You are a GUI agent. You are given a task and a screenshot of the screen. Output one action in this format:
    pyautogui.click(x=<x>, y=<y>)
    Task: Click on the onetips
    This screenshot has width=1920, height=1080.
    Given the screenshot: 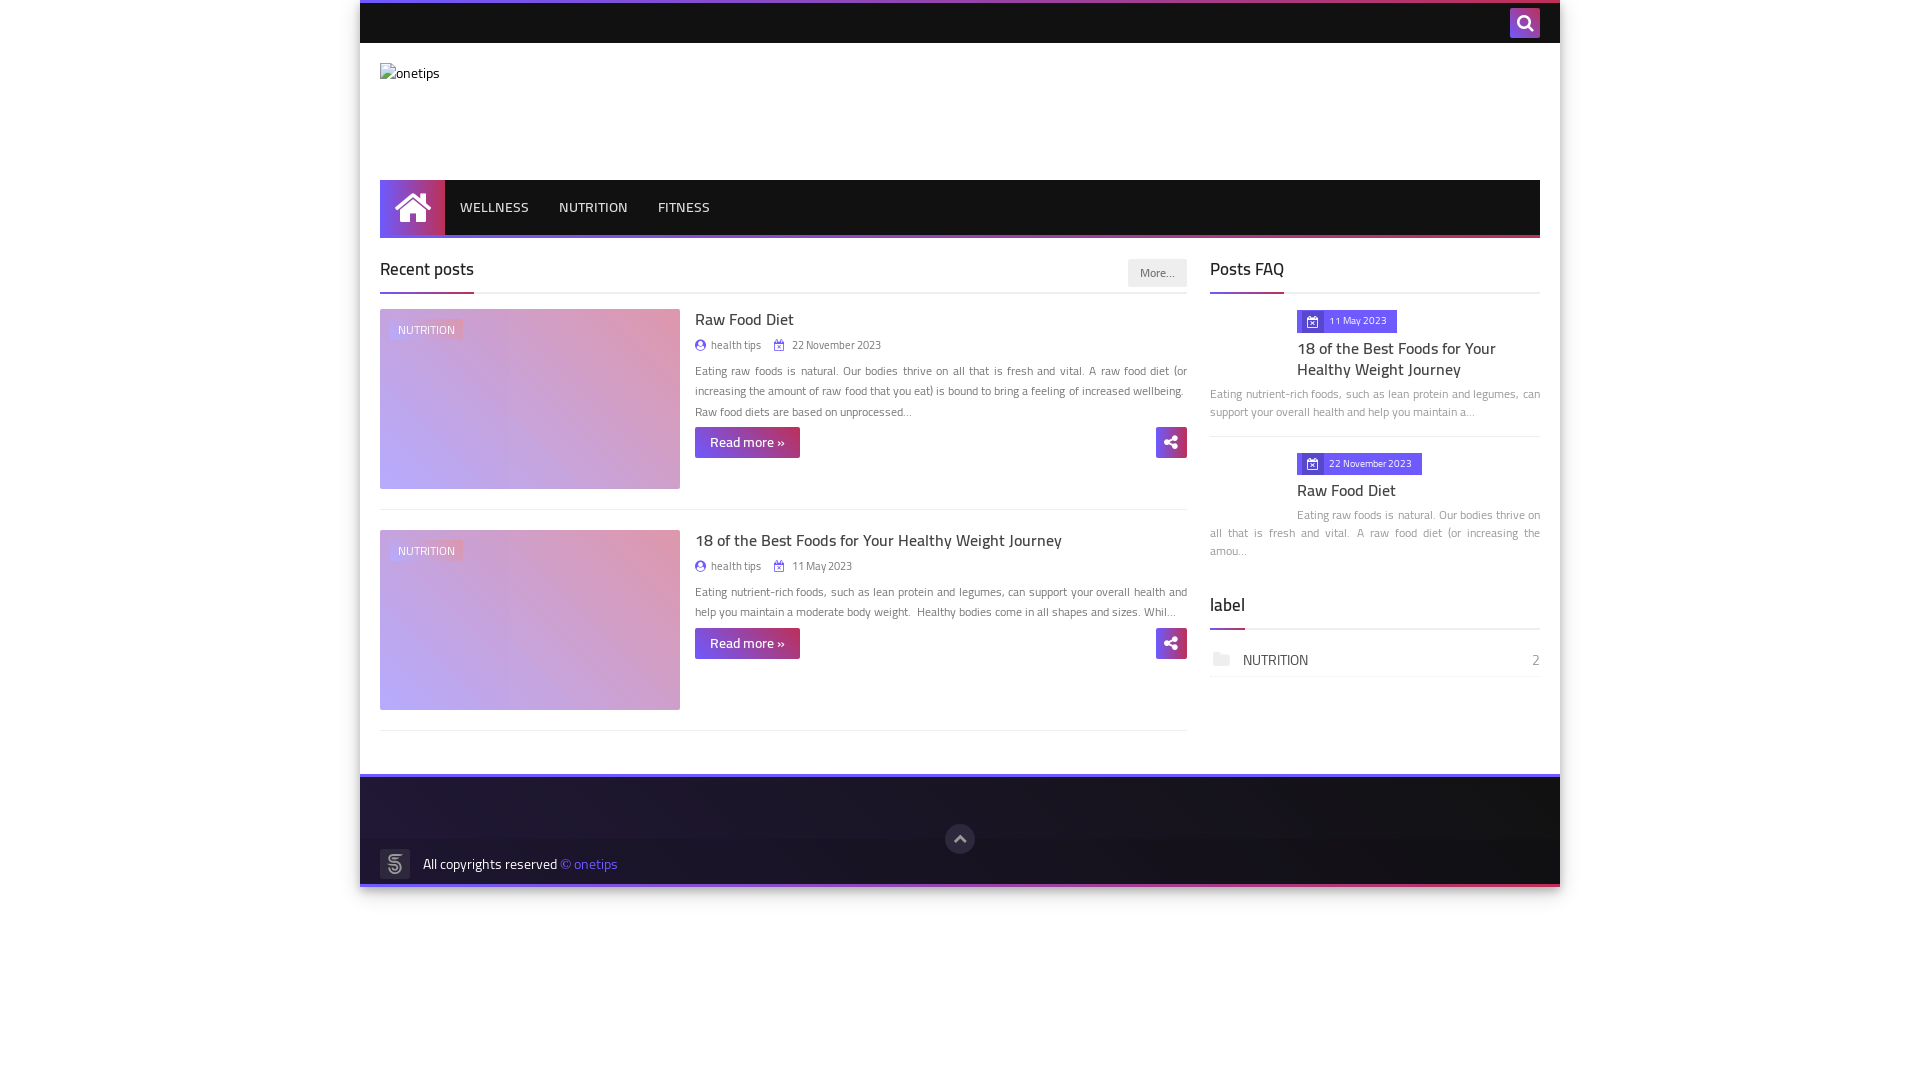 What is the action you would take?
    pyautogui.click(x=525, y=74)
    